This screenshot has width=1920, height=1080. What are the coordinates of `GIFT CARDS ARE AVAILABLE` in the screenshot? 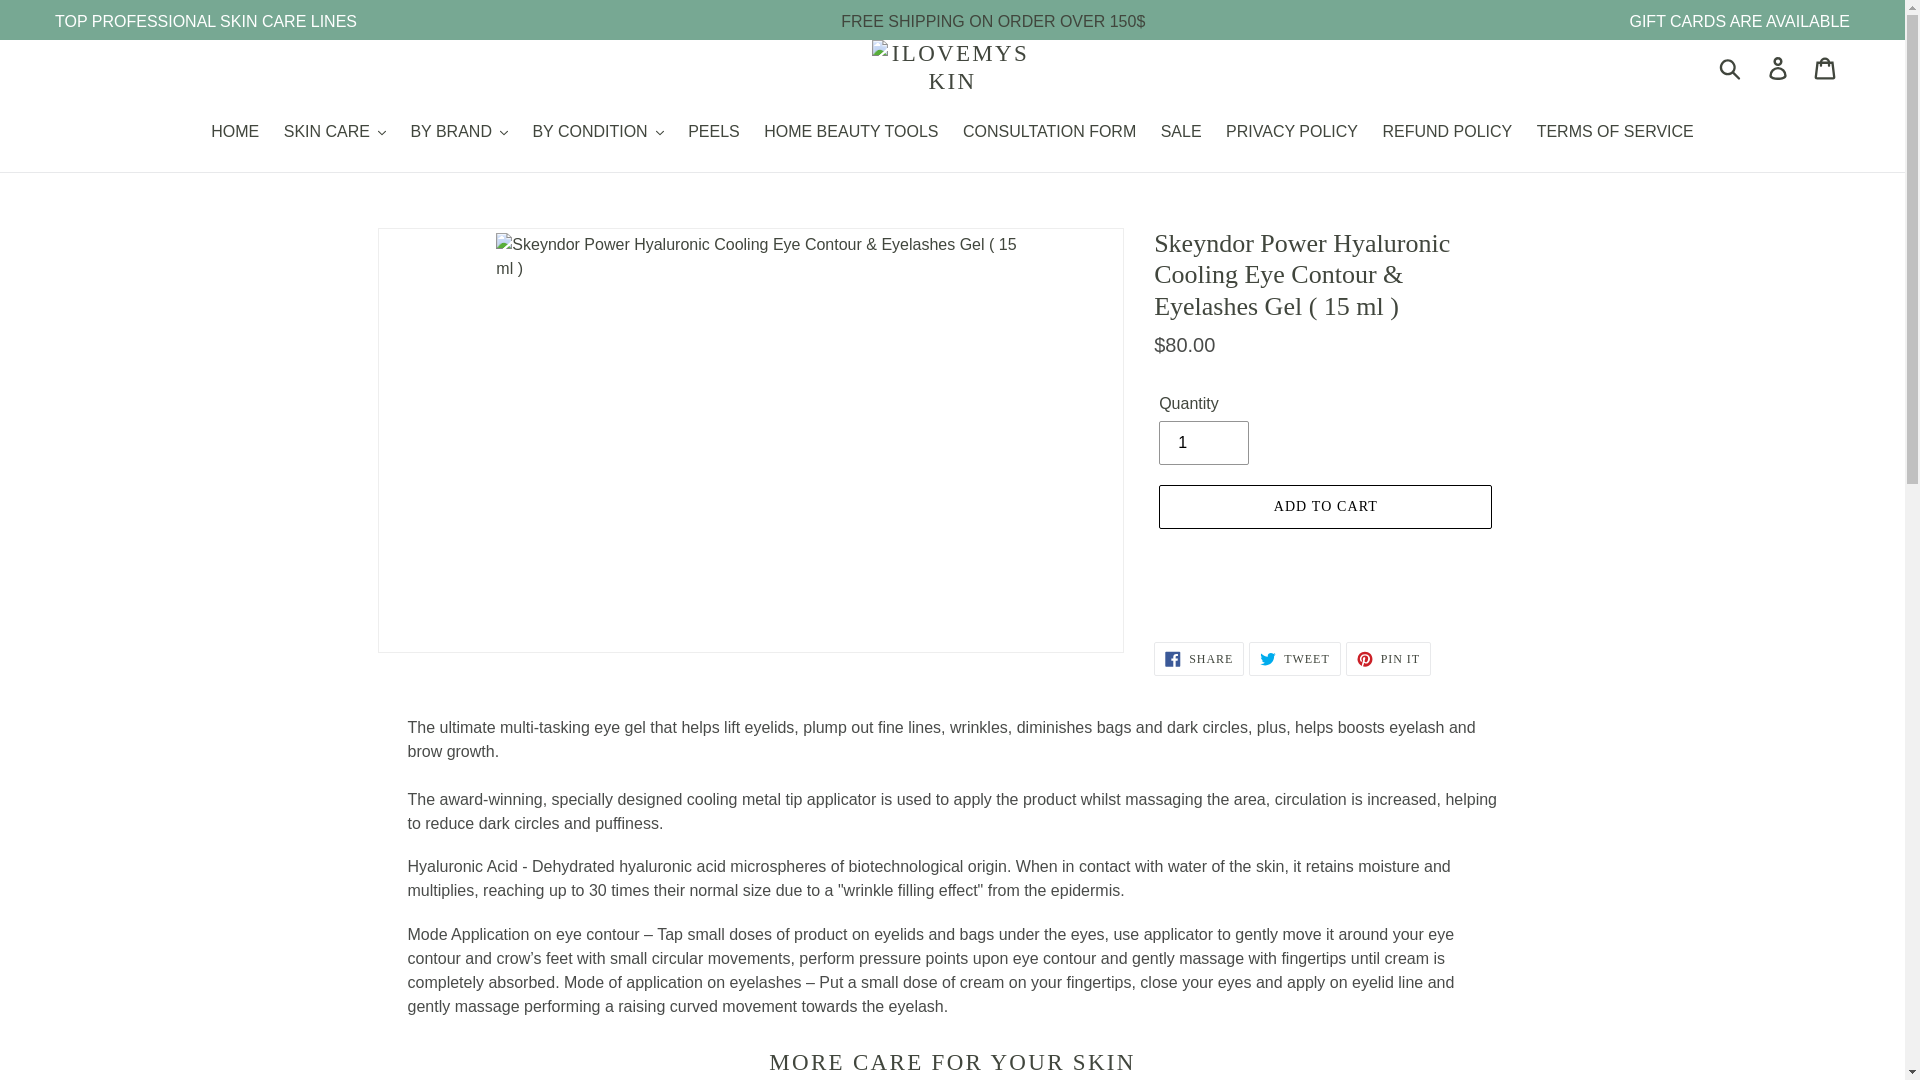 It's located at (1739, 21).